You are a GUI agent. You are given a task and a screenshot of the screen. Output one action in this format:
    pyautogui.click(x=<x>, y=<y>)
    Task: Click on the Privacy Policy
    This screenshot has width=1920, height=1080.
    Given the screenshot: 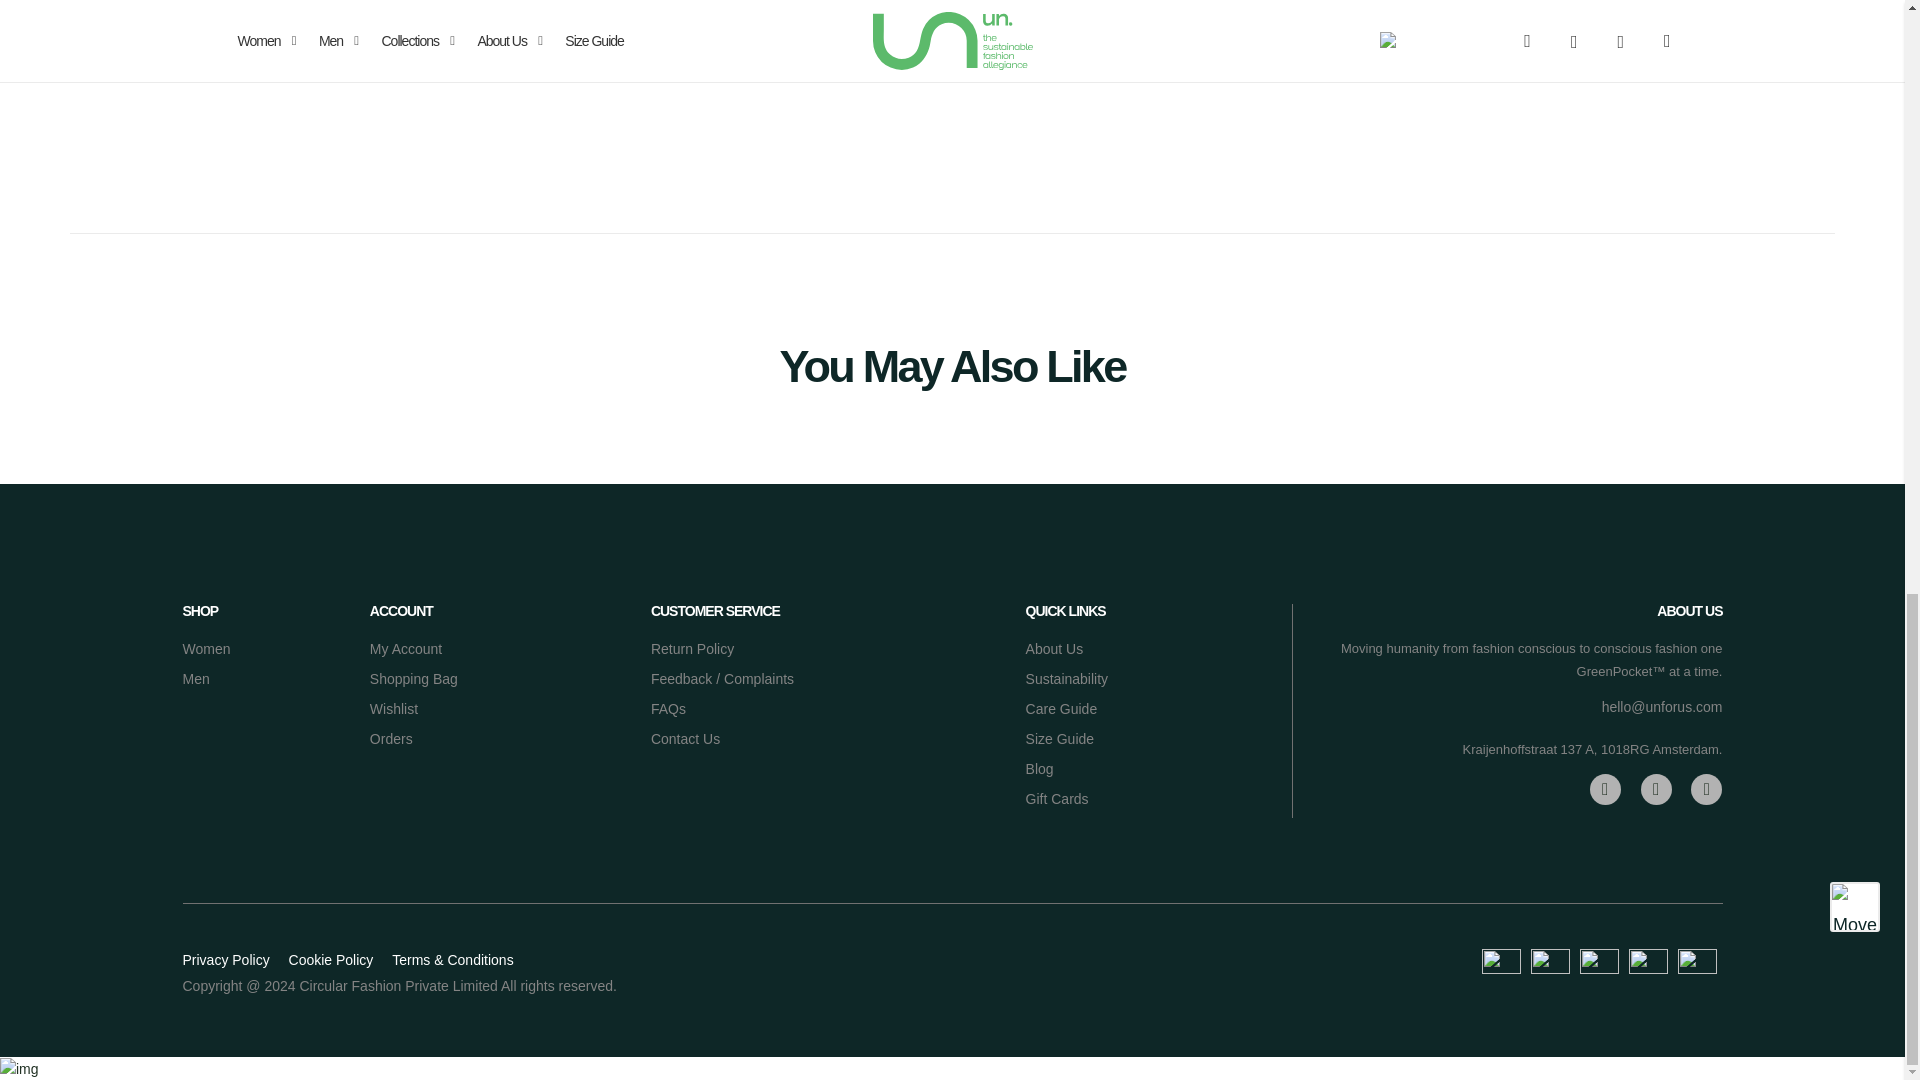 What is the action you would take?
    pyautogui.click(x=225, y=959)
    